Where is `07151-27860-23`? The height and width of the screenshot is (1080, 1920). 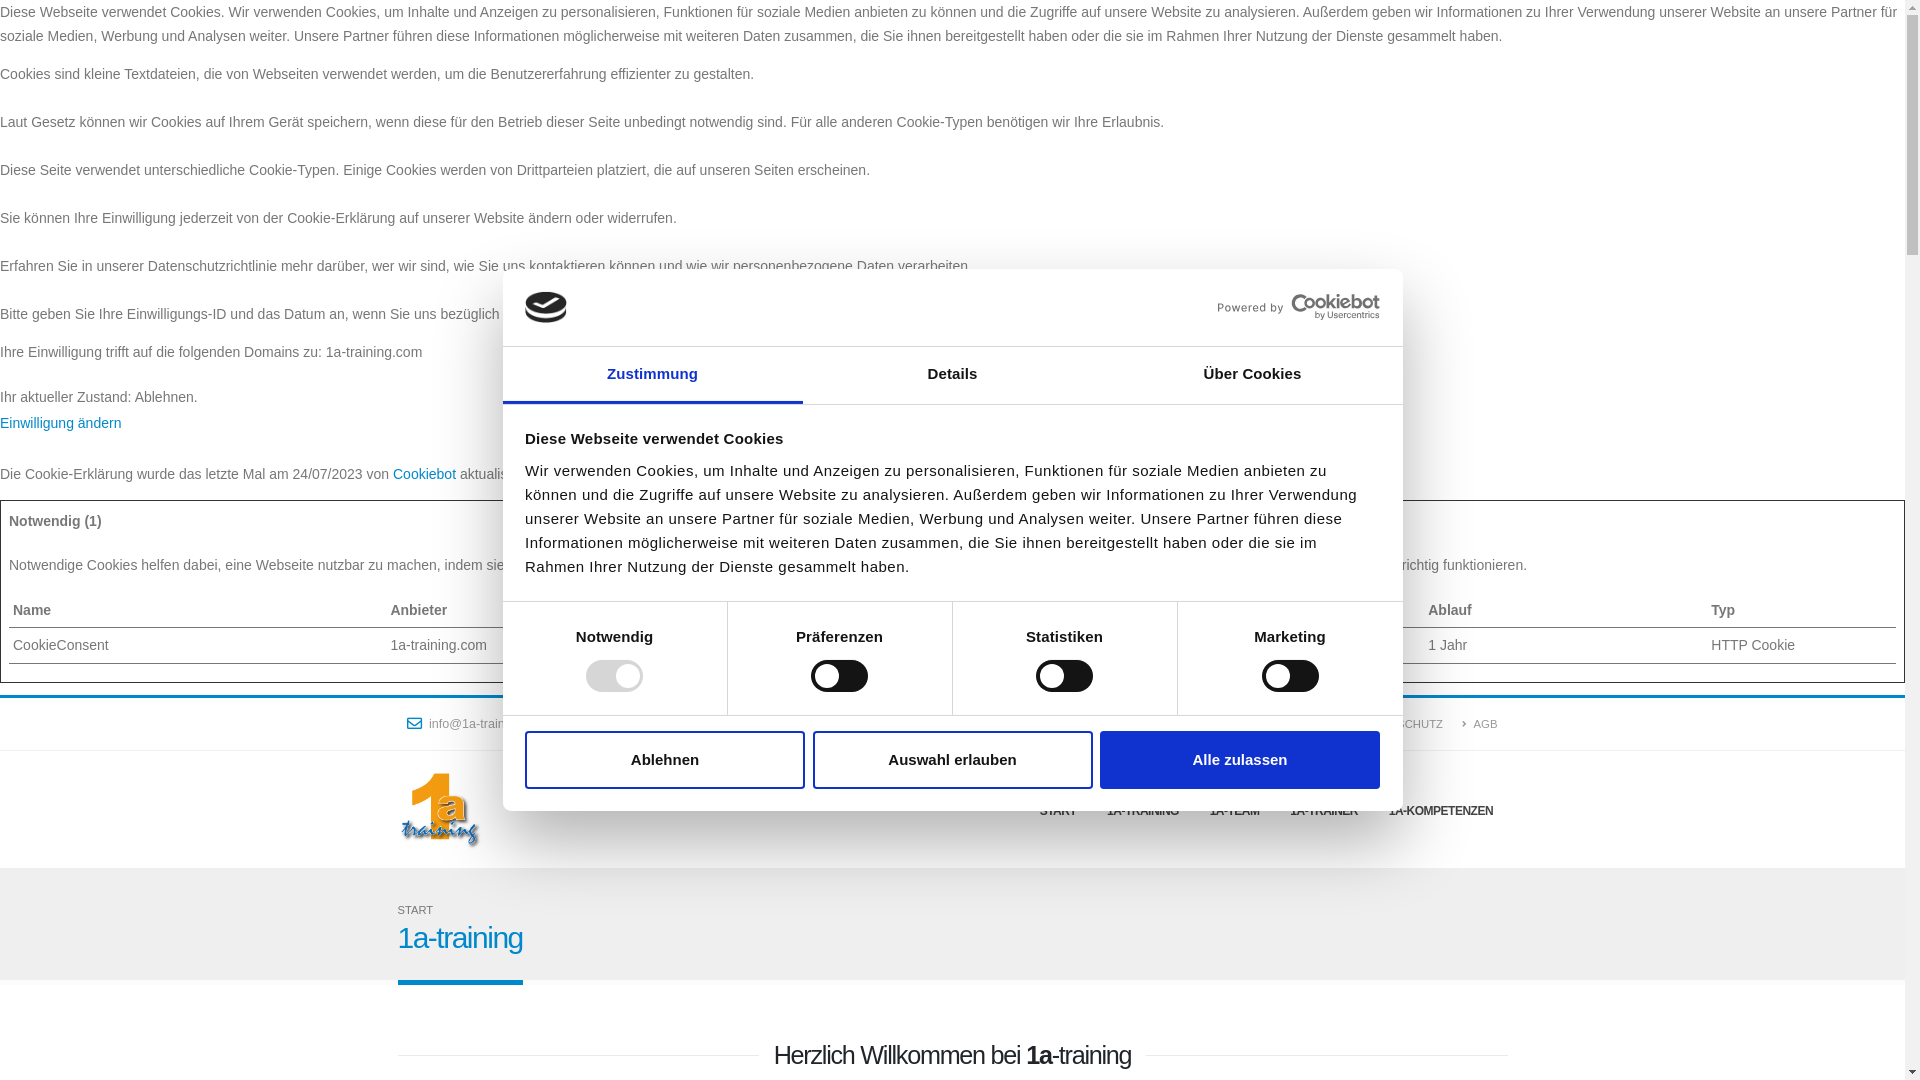 07151-27860-23 is located at coordinates (625, 724).